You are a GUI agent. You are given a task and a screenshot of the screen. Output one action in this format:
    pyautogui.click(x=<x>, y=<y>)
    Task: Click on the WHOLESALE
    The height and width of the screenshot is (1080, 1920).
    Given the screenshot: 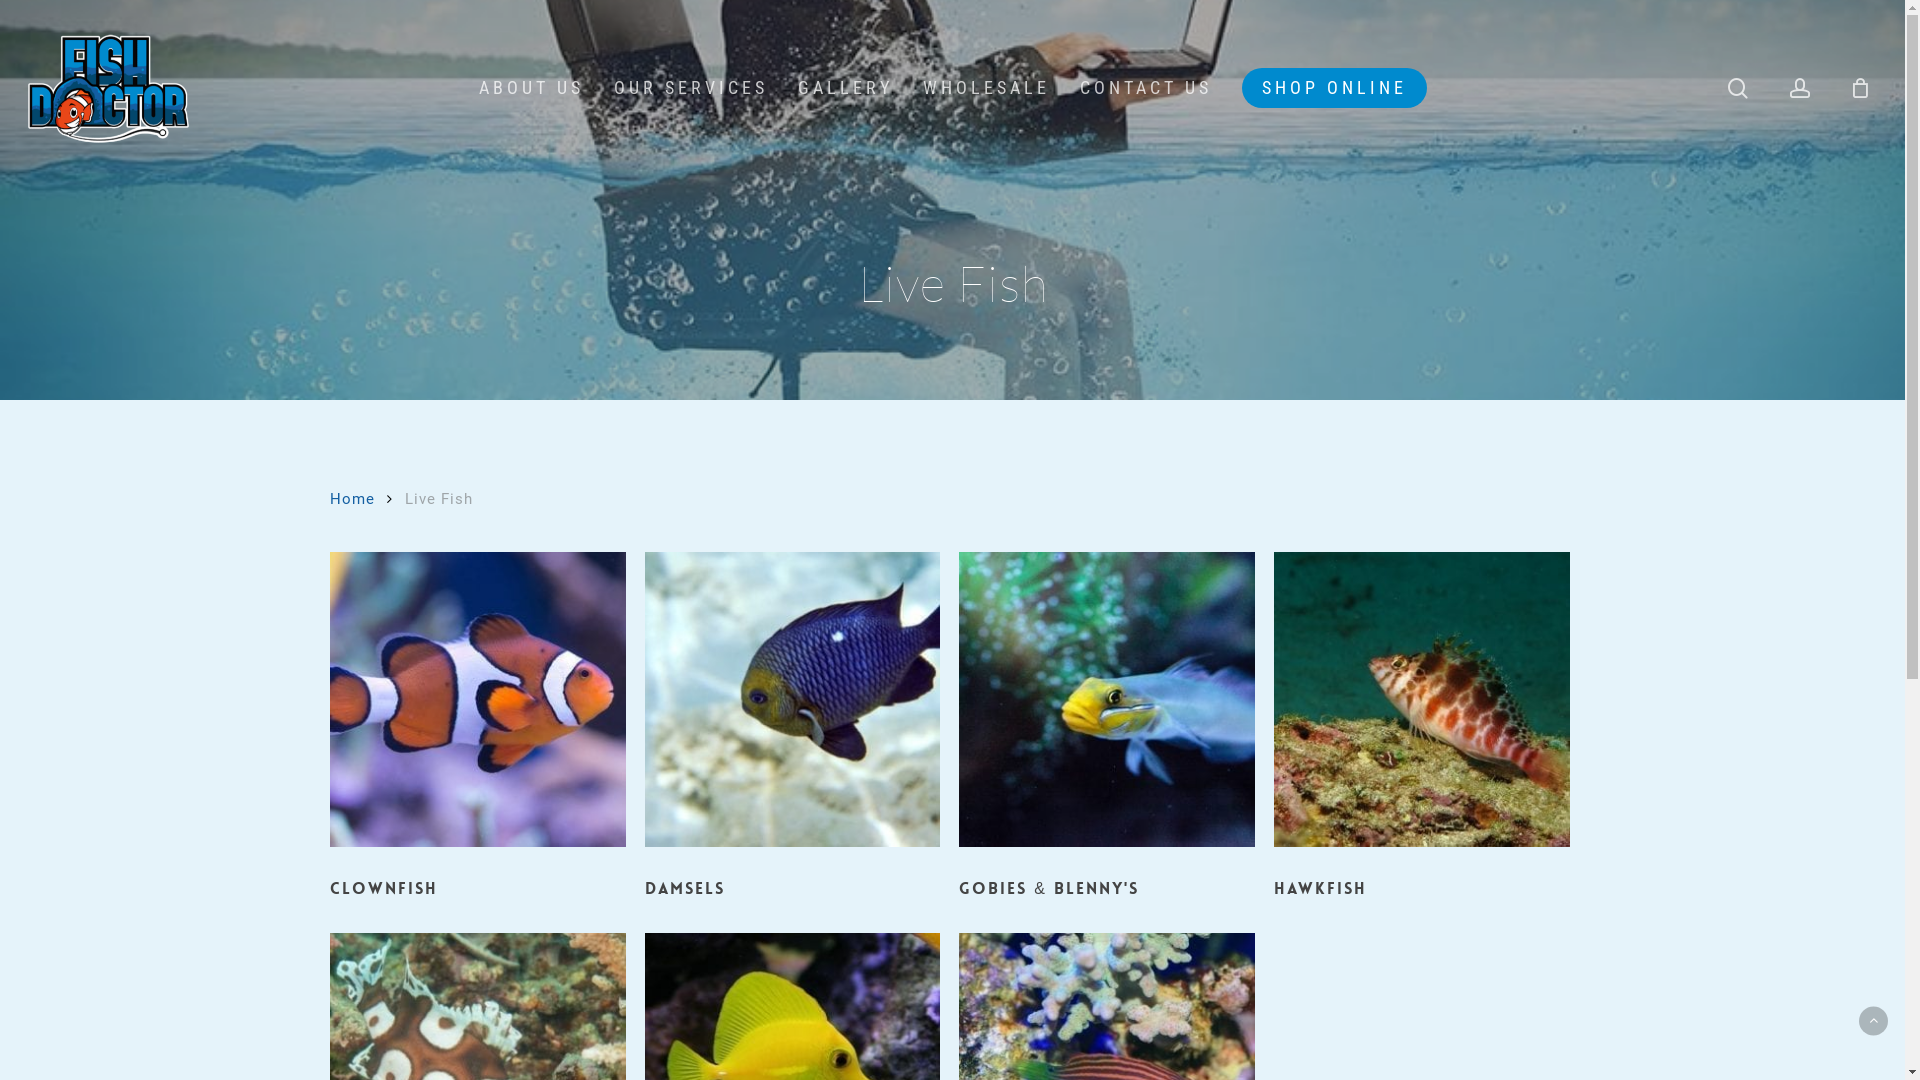 What is the action you would take?
    pyautogui.click(x=986, y=88)
    